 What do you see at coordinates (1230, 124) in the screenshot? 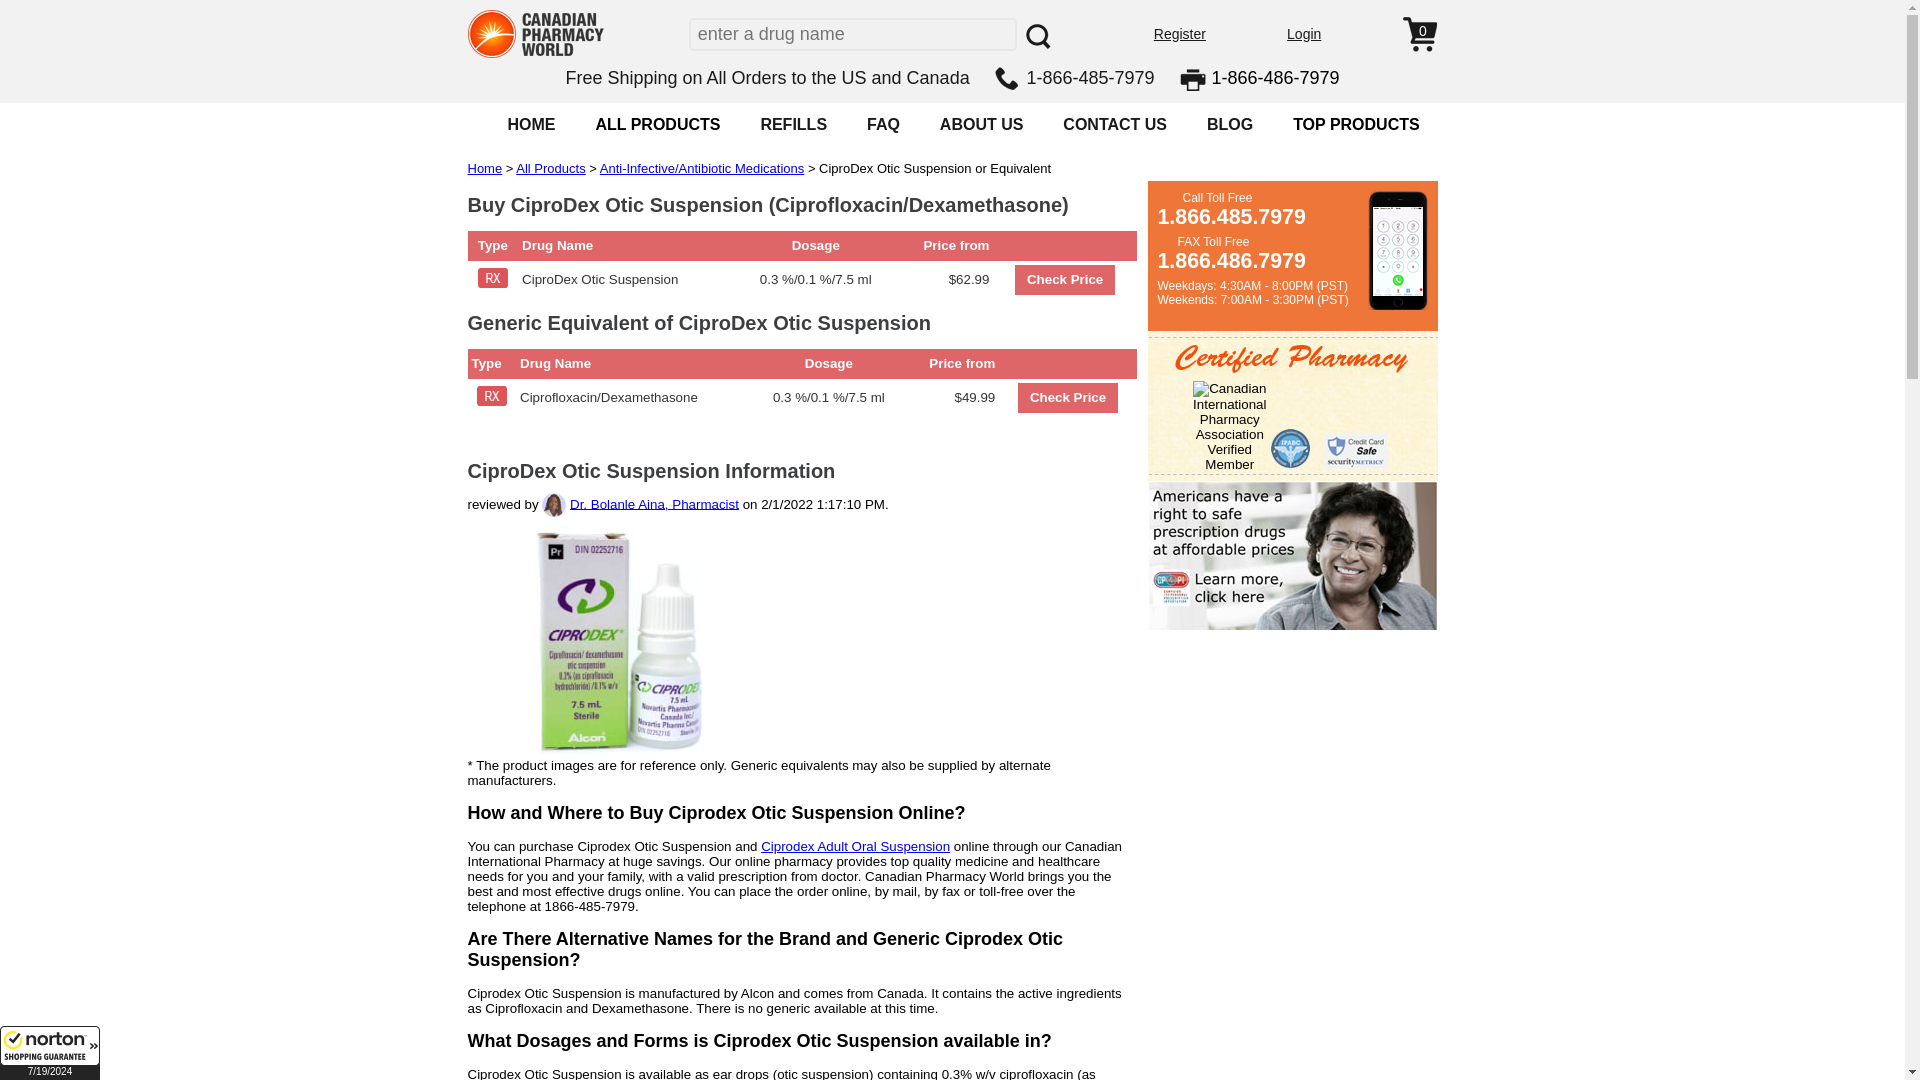
I see `Blog` at bounding box center [1230, 124].